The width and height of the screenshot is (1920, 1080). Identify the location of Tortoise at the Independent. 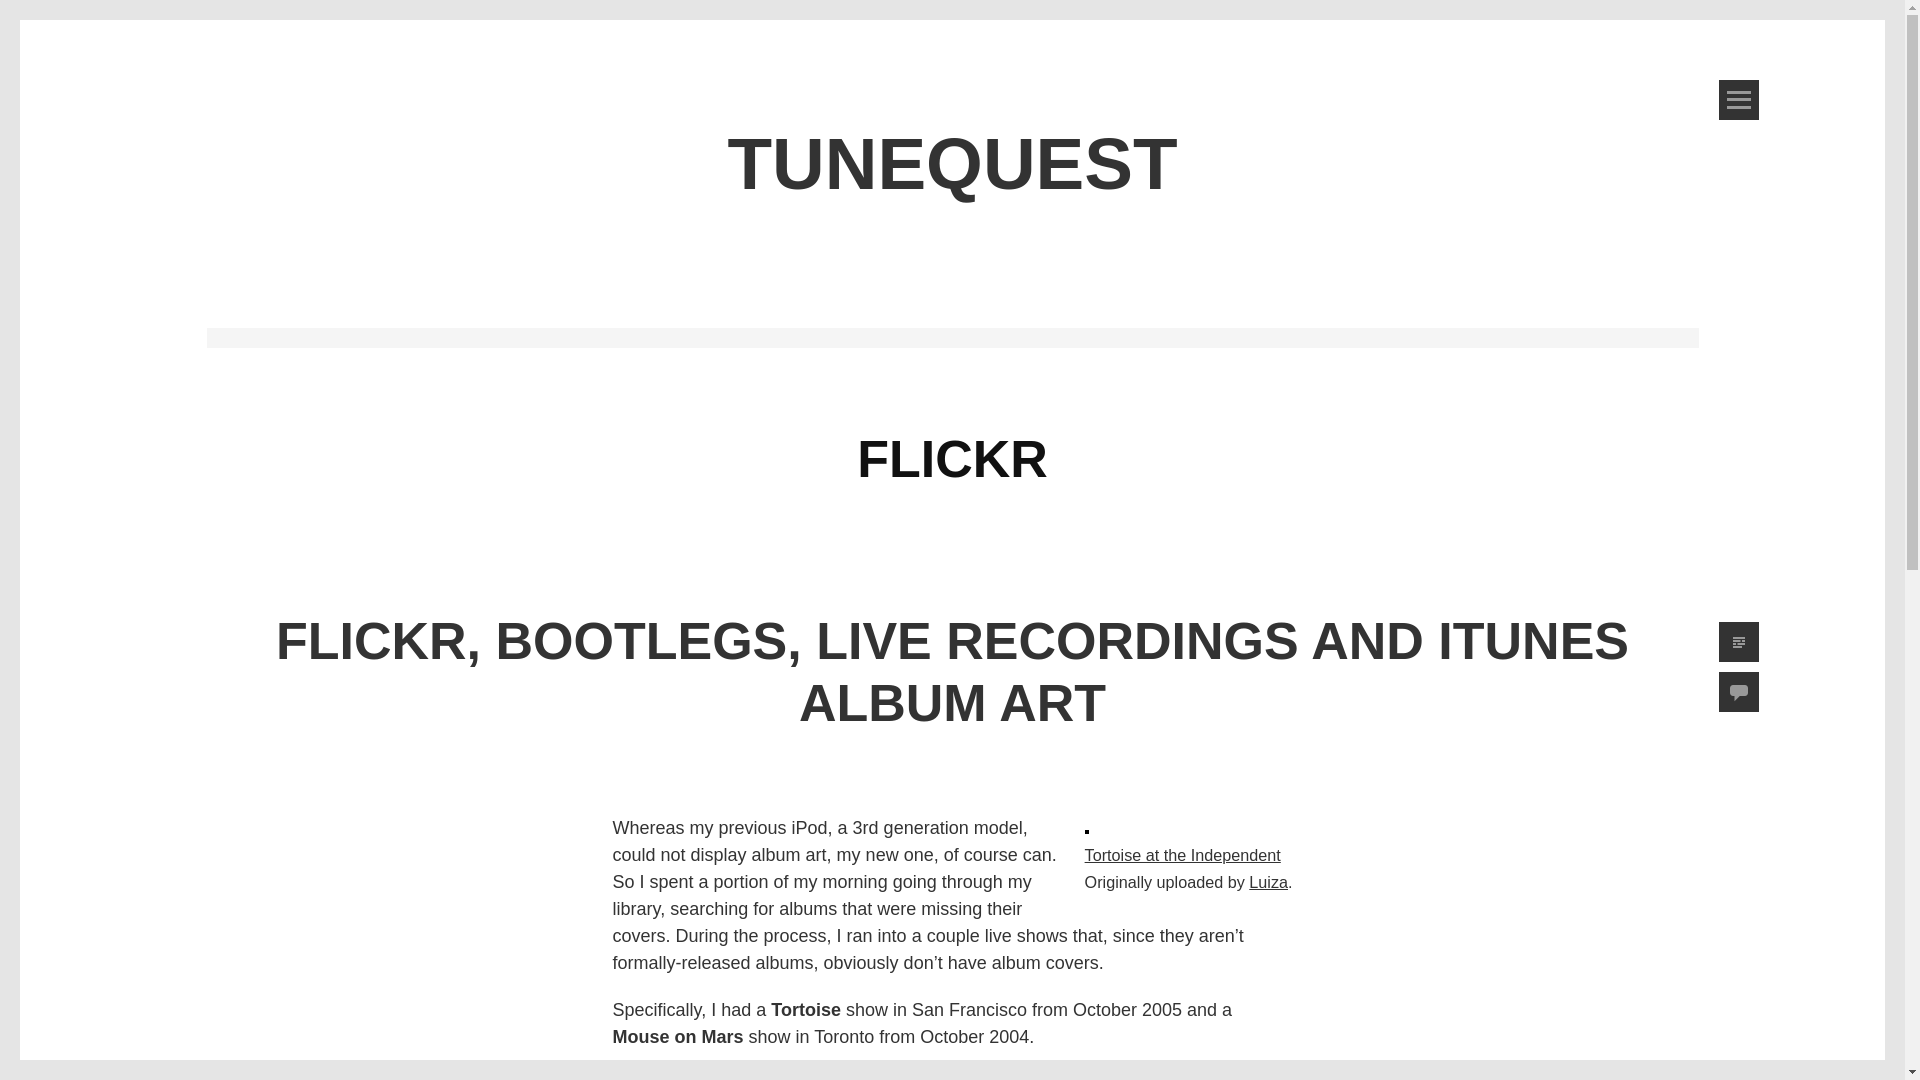
(1182, 854).